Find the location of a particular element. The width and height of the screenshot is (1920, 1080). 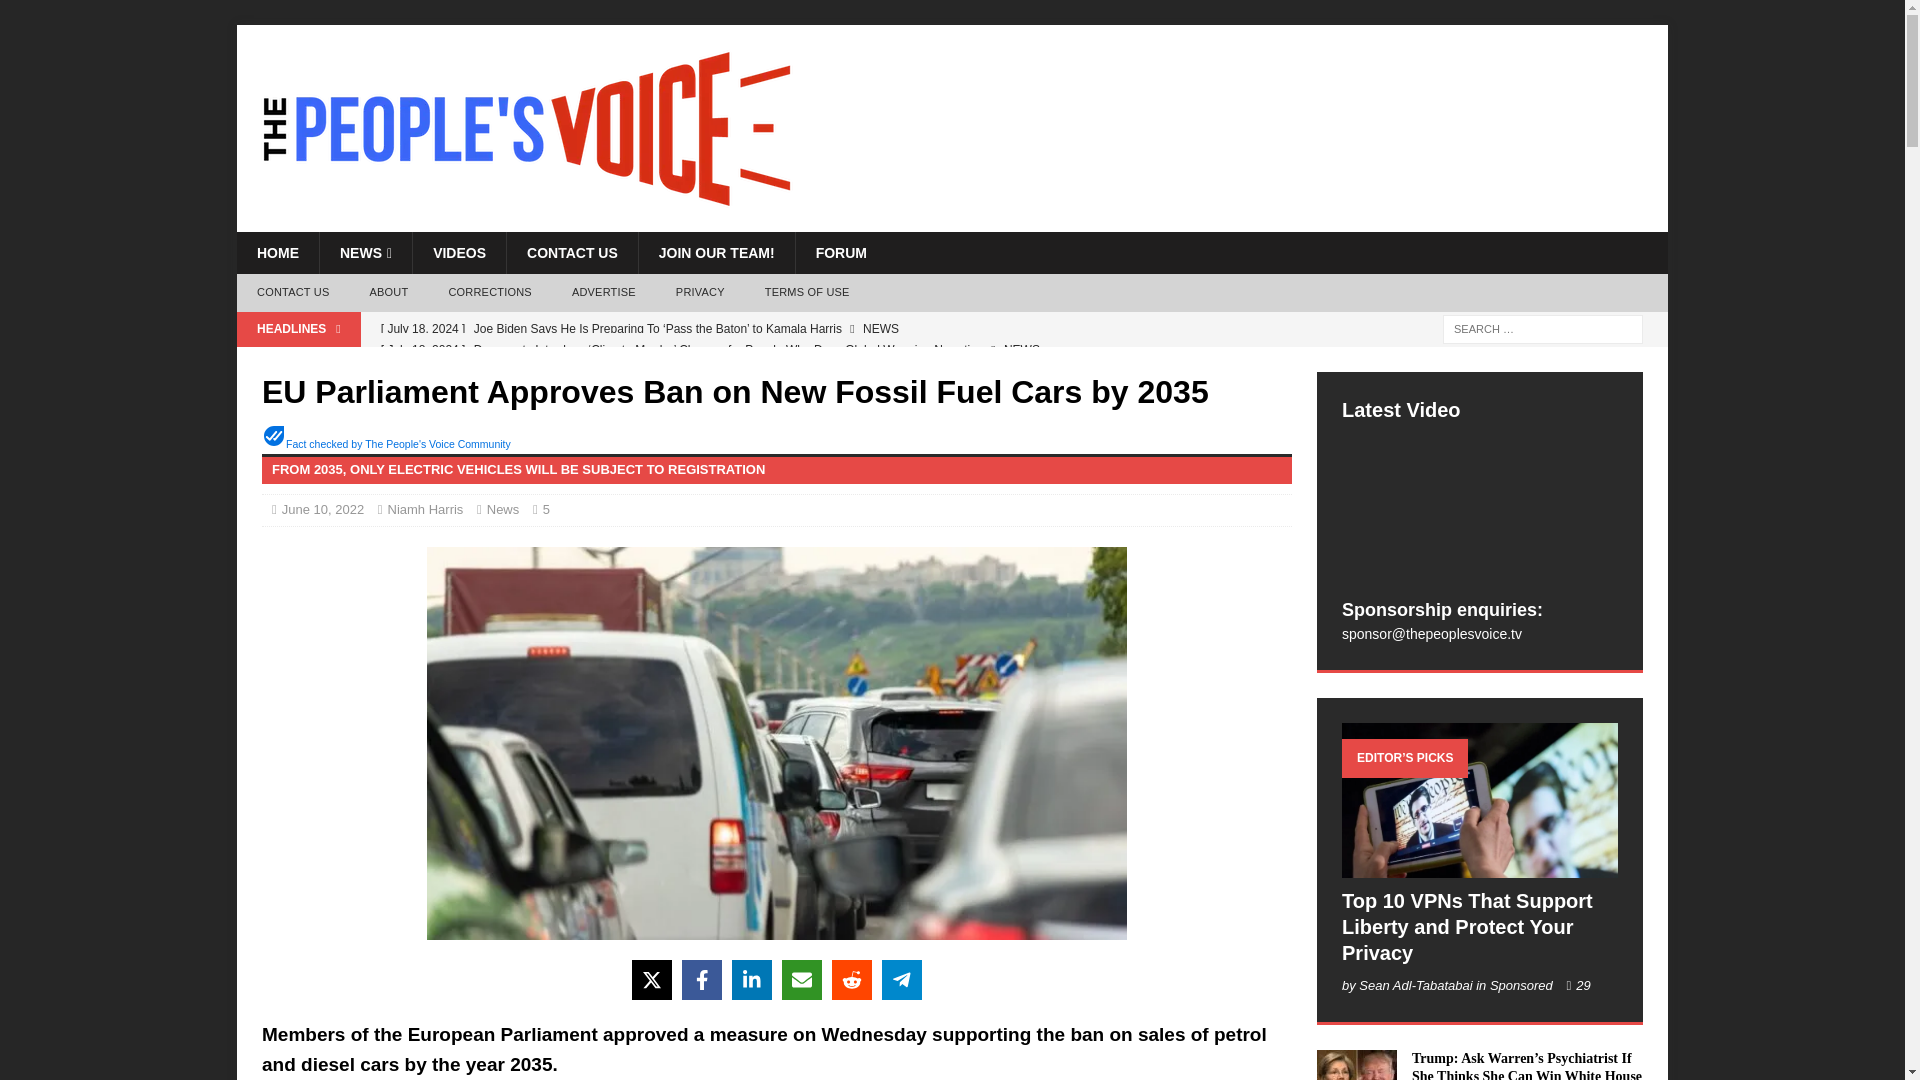

JOIN OUR TEAM! is located at coordinates (716, 253).